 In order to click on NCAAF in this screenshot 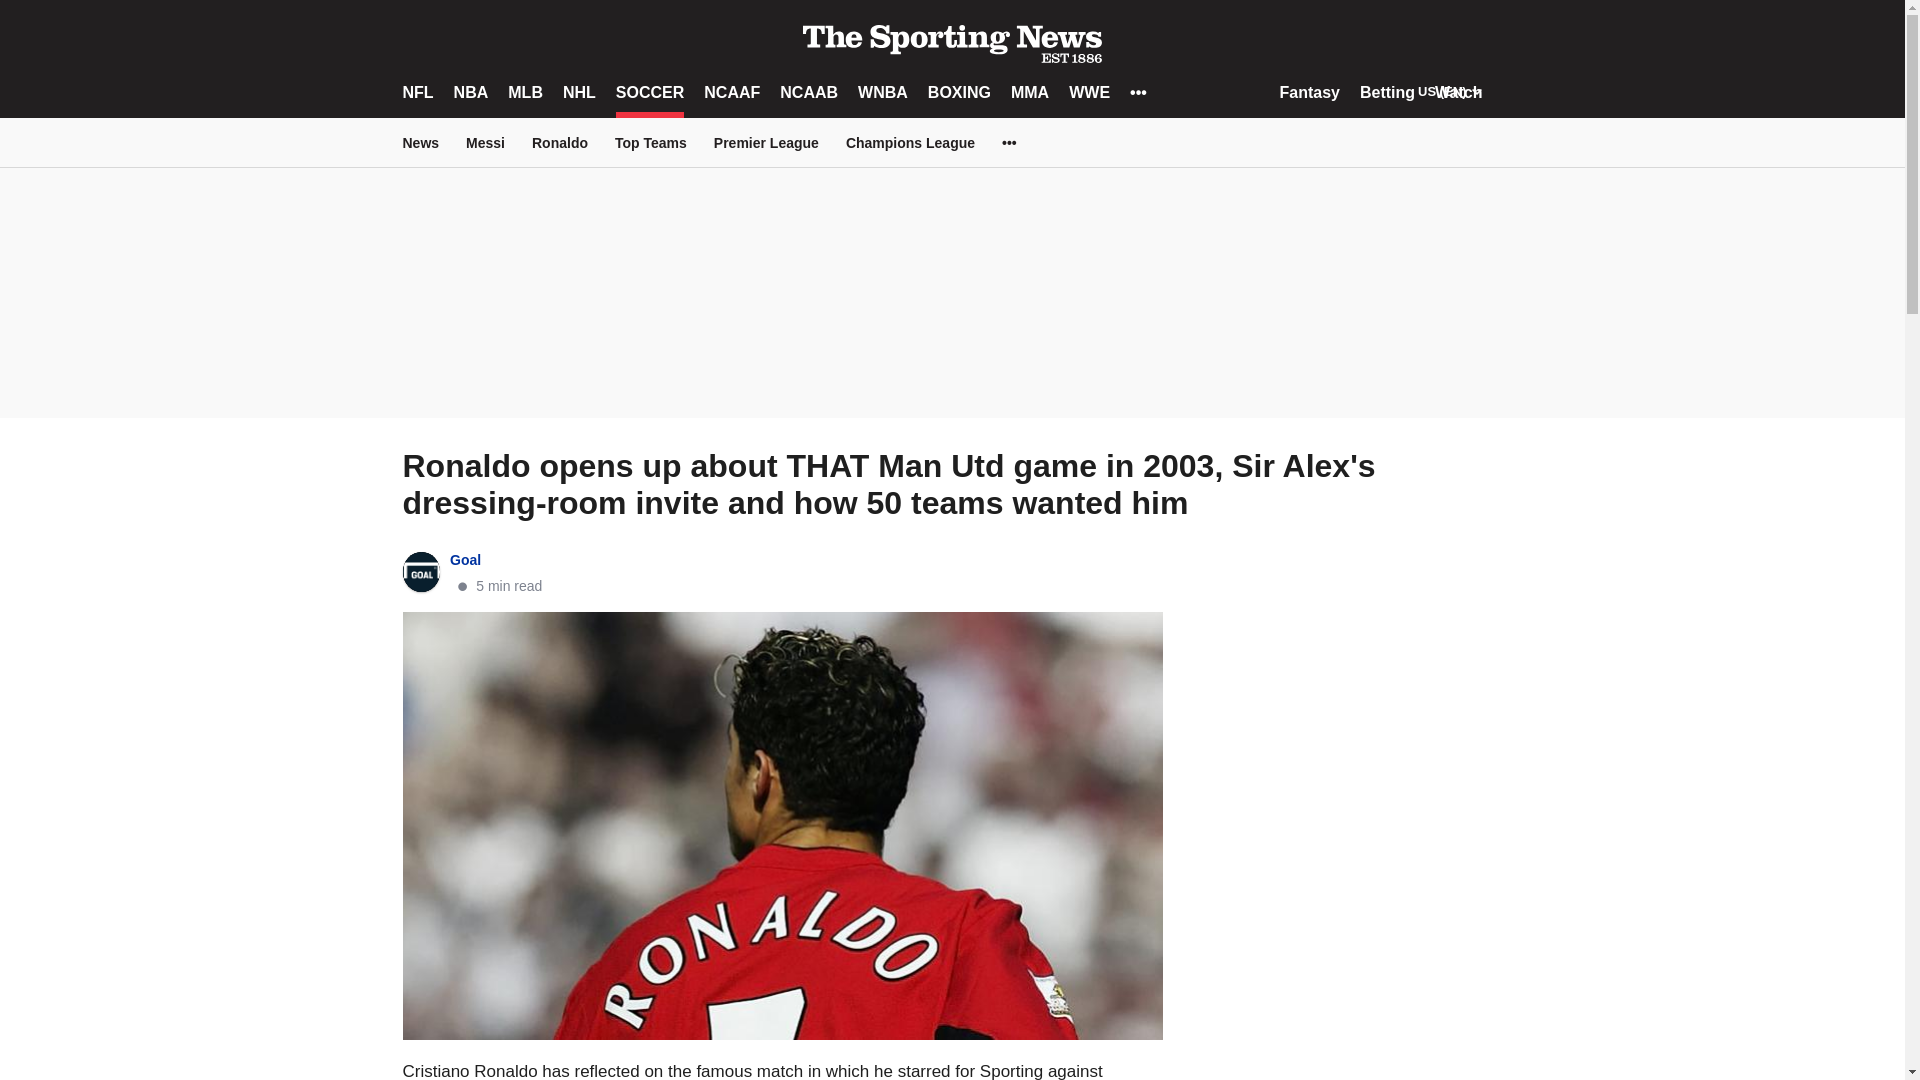, I will do `click(732, 92)`.